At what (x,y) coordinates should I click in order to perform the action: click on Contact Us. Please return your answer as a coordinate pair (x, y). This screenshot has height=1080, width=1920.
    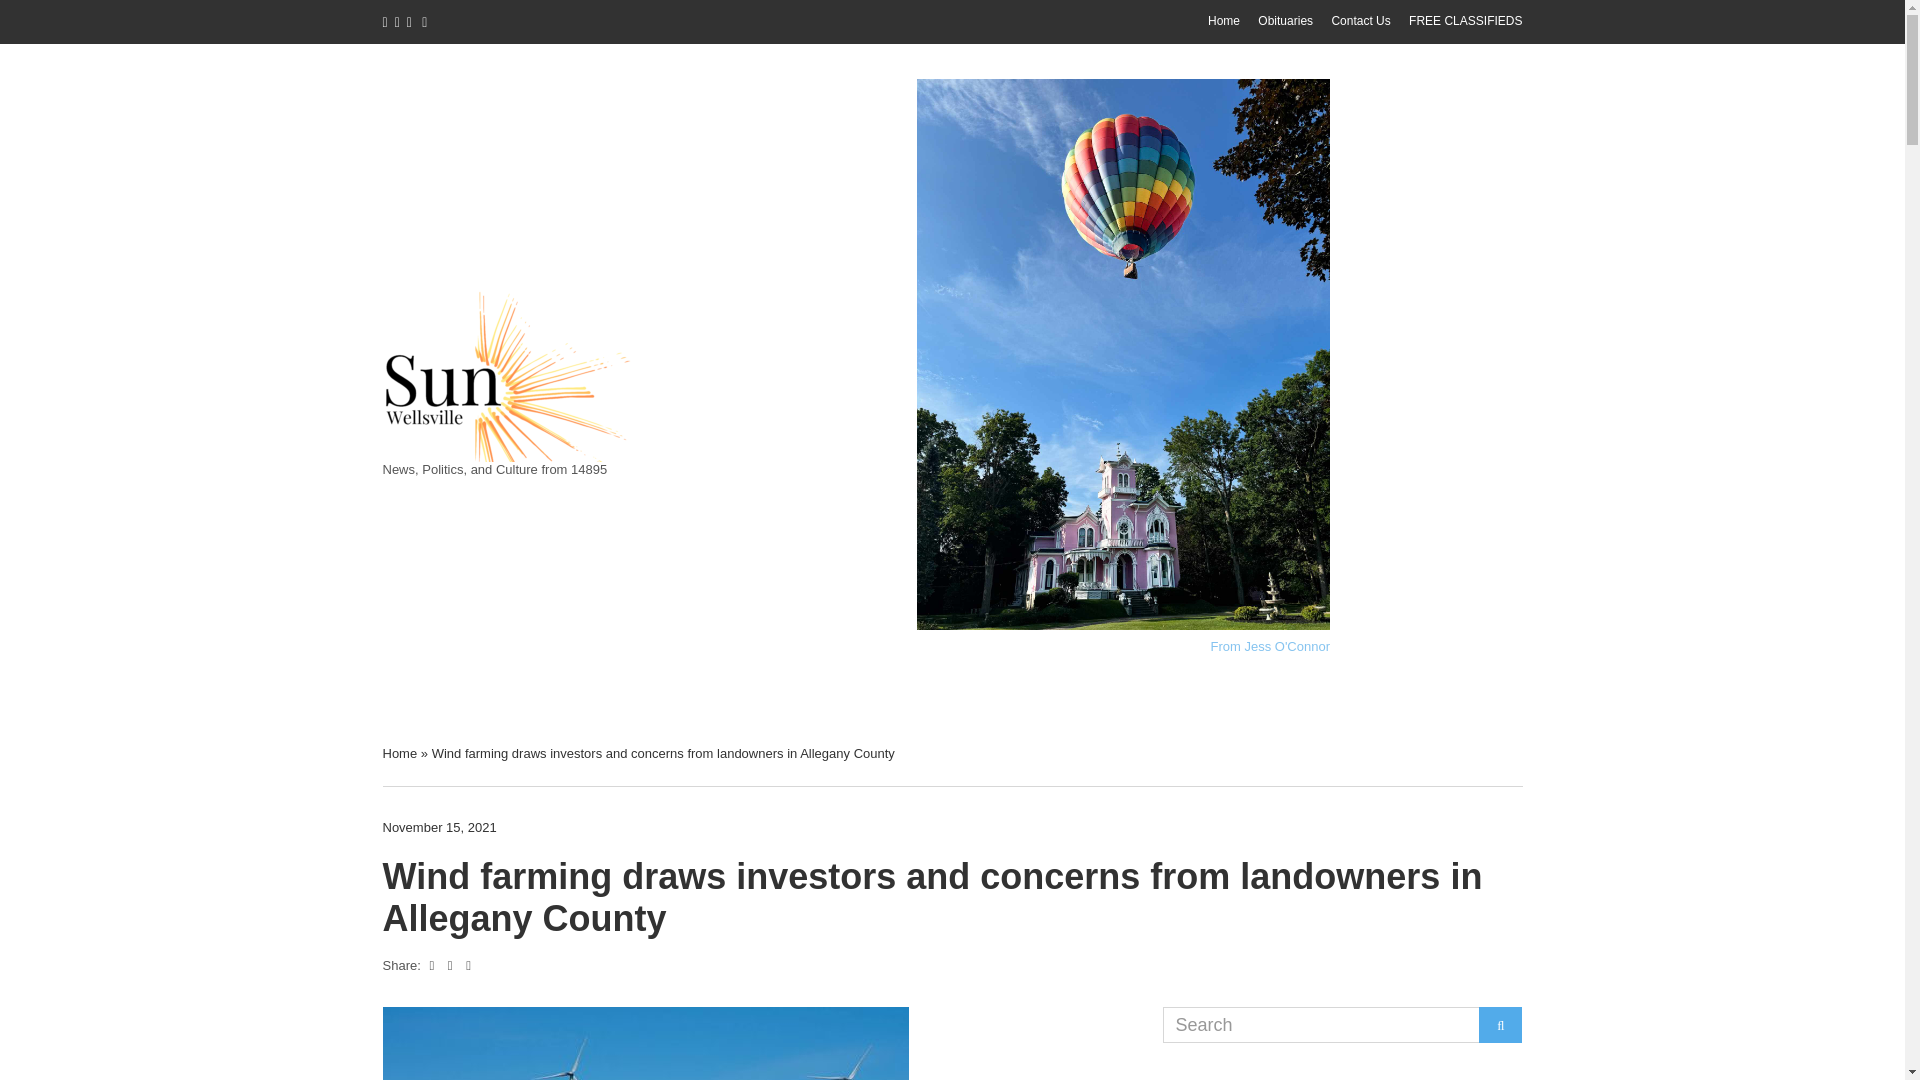
    Looking at the image, I should click on (1360, 21).